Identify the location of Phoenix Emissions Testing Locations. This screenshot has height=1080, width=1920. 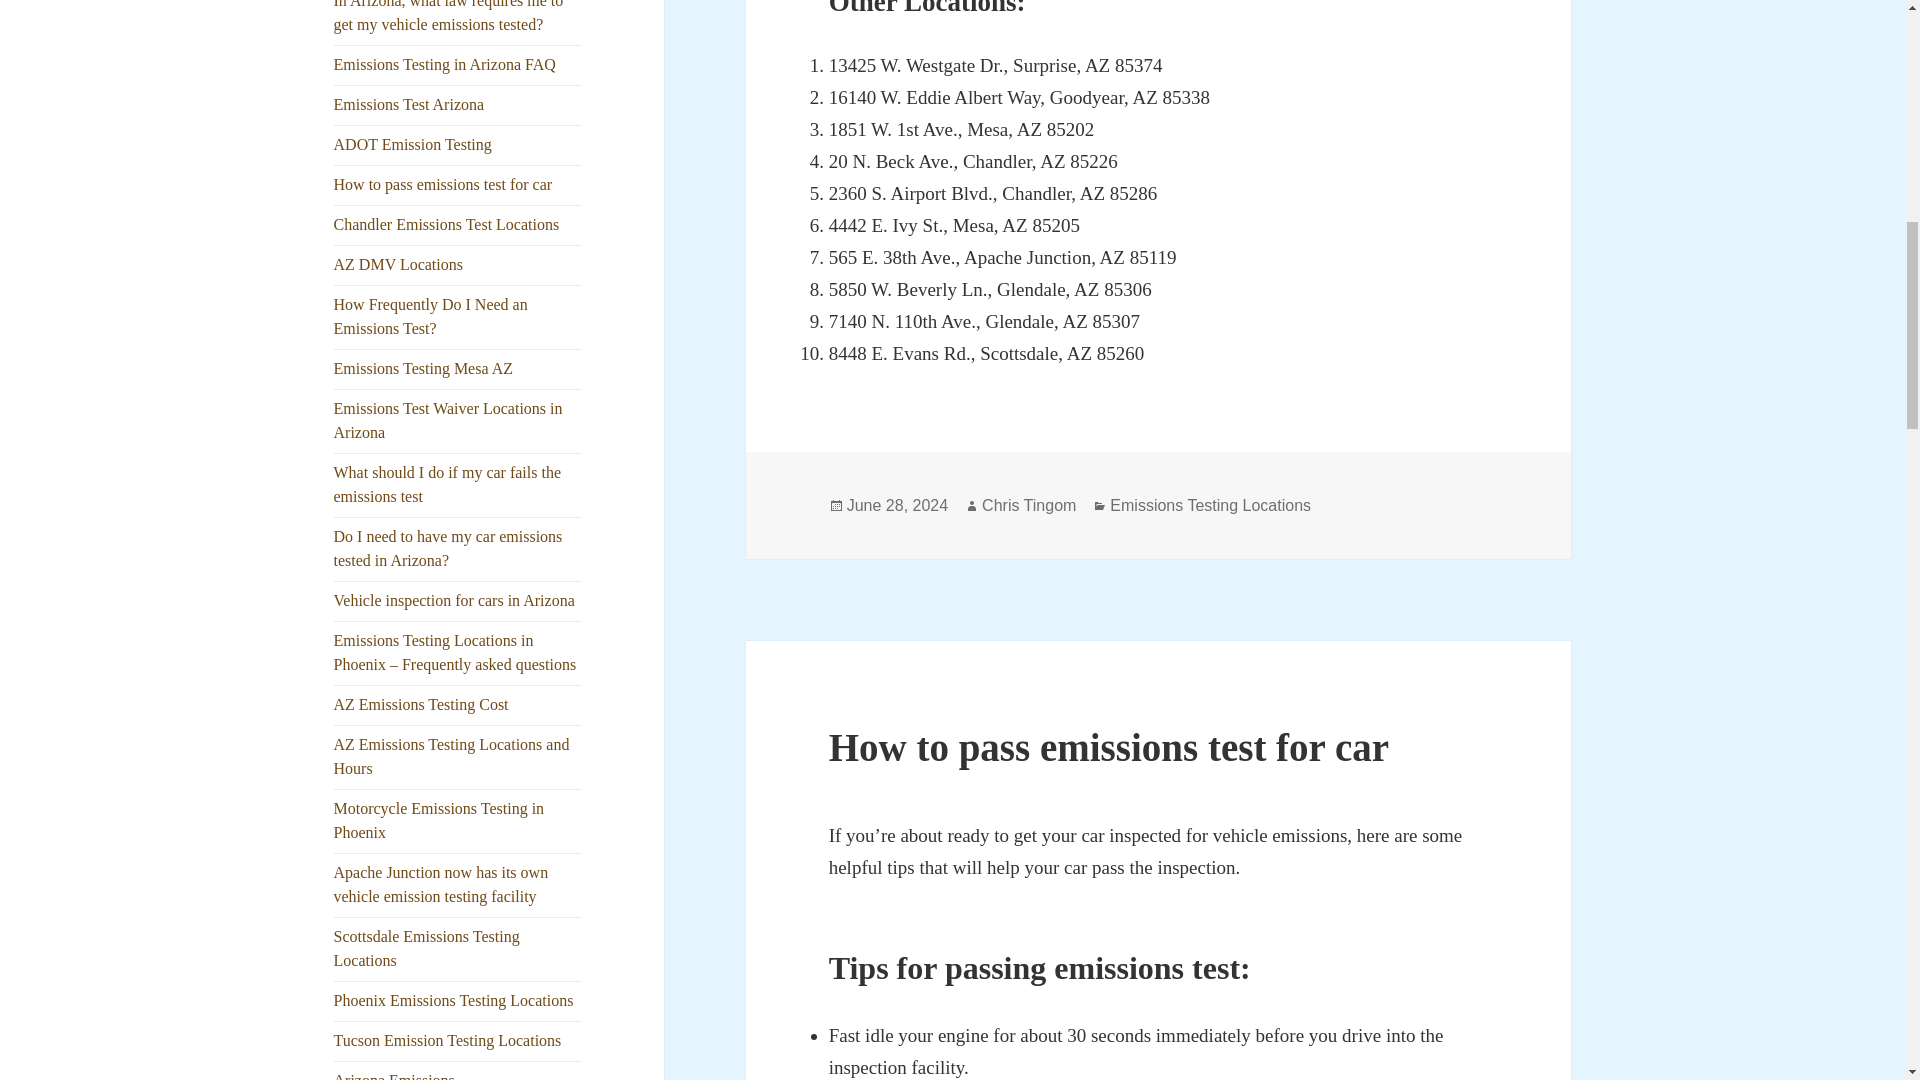
(454, 1000).